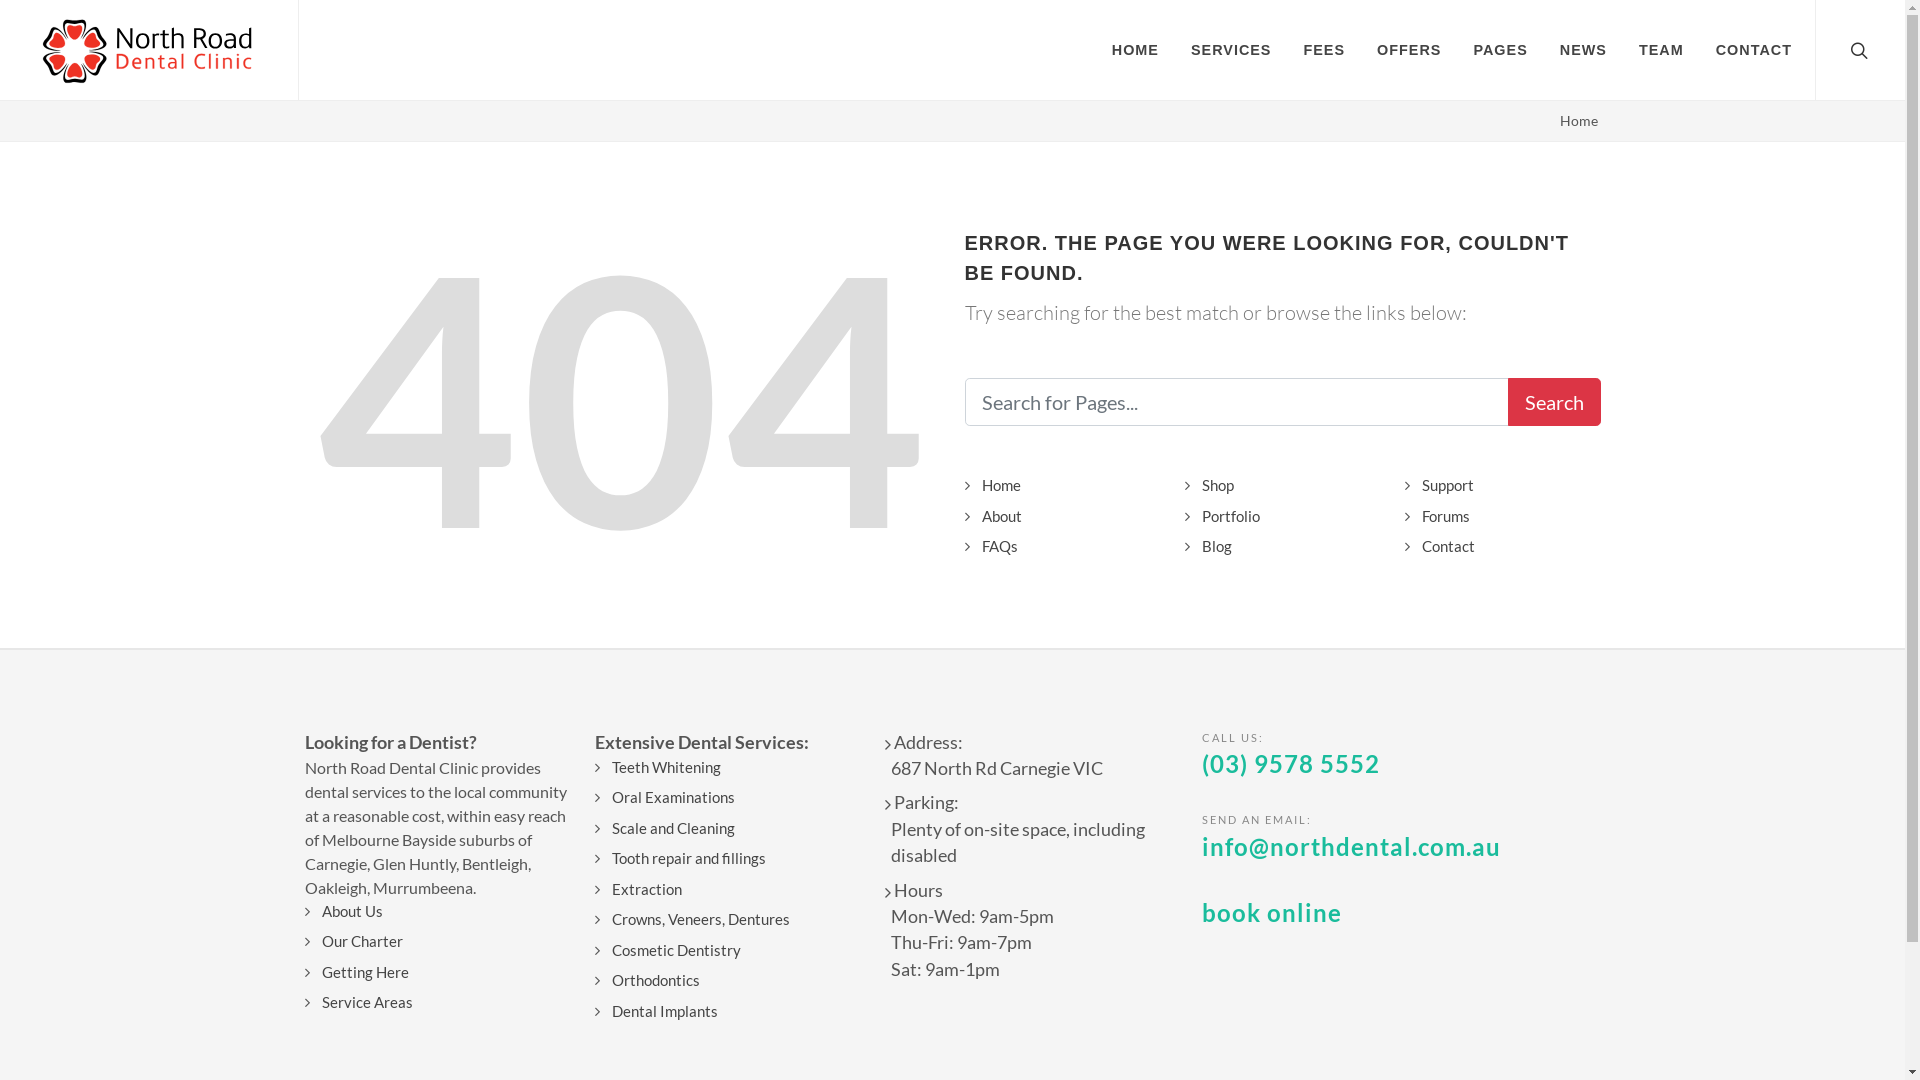  What do you see at coordinates (672, 950) in the screenshot?
I see `Cosmetic Dentistry` at bounding box center [672, 950].